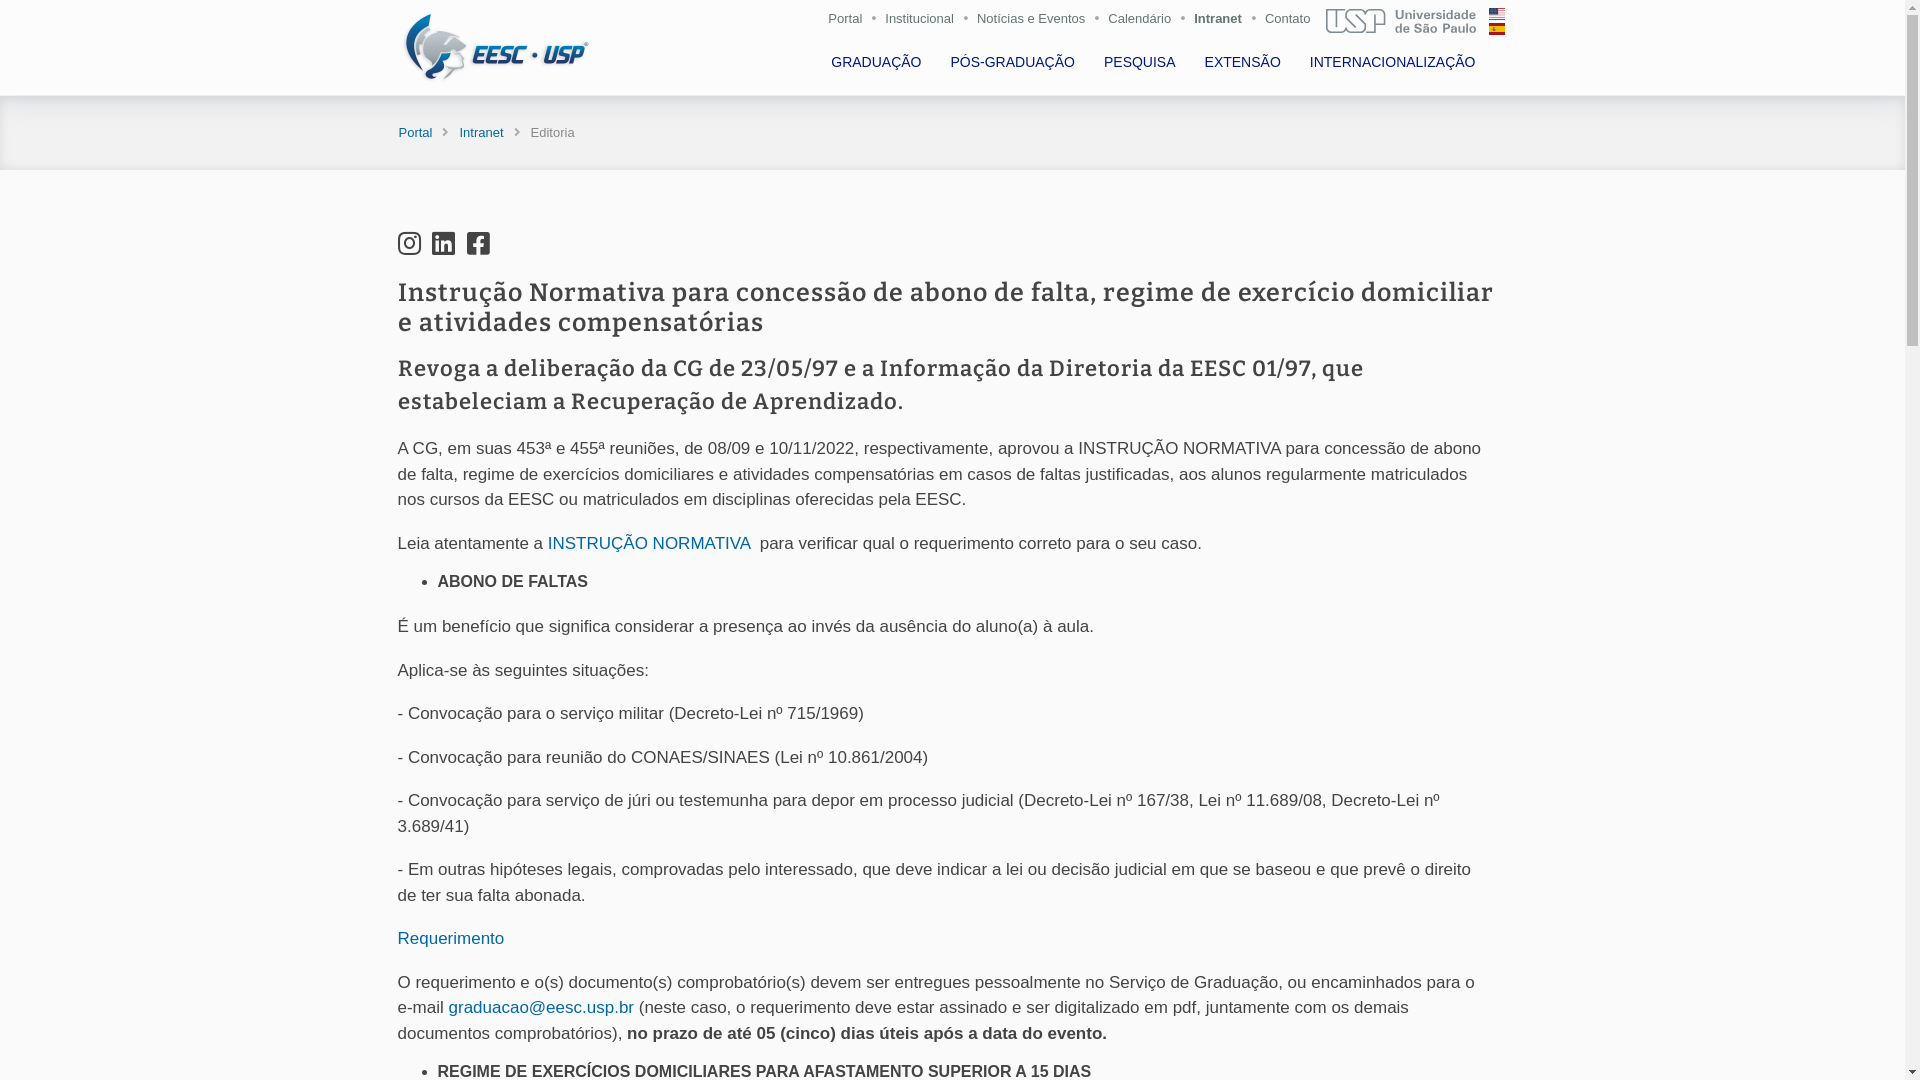 The height and width of the screenshot is (1080, 1920). I want to click on Intranet, so click(1223, 22).